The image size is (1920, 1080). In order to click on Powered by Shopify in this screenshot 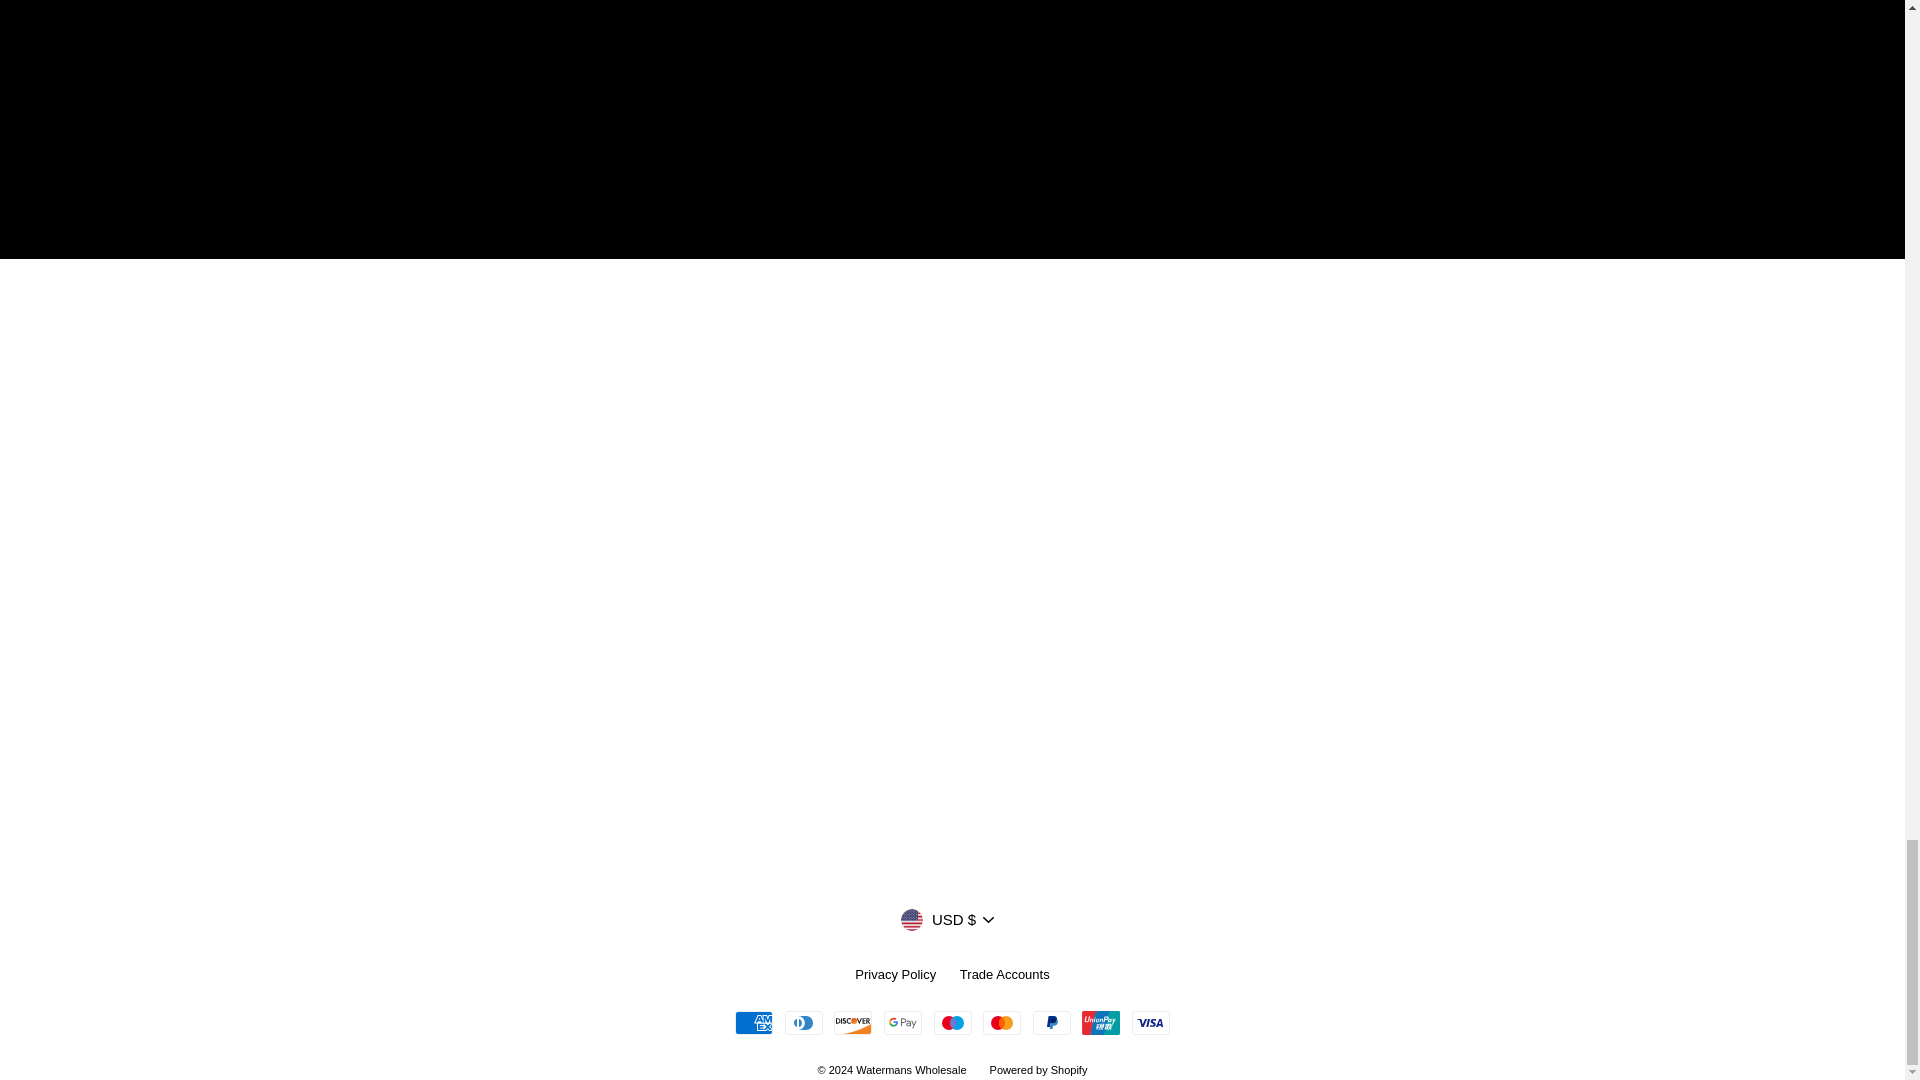, I will do `click(1039, 1069)`.